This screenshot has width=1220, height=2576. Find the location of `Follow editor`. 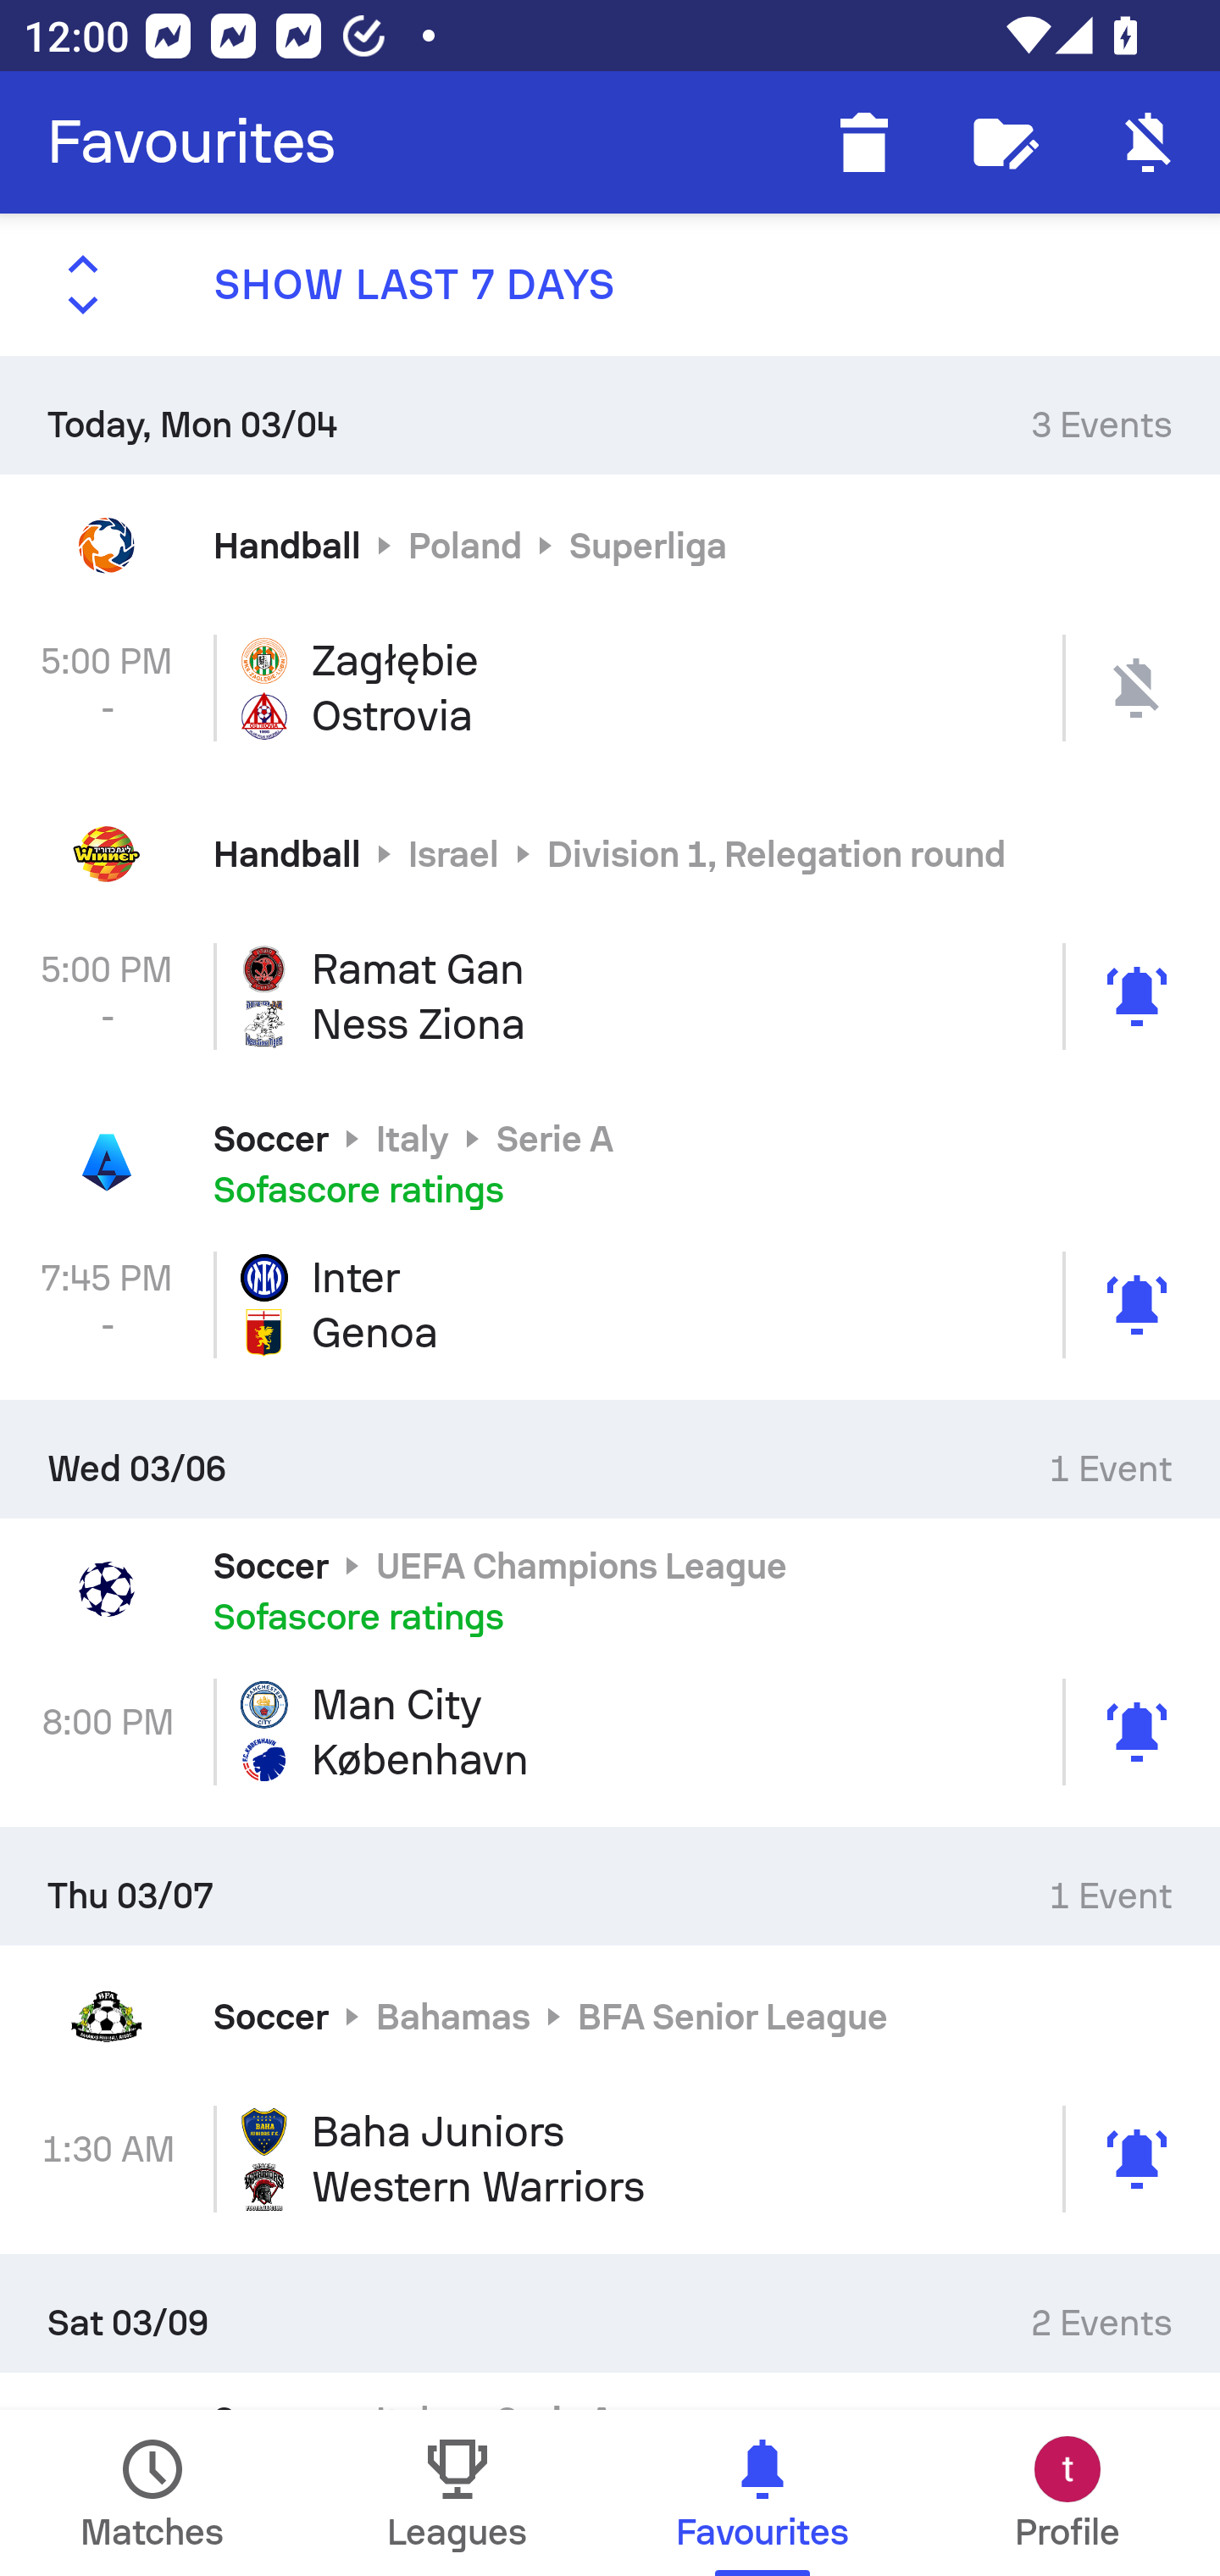

Follow editor is located at coordinates (1006, 142).